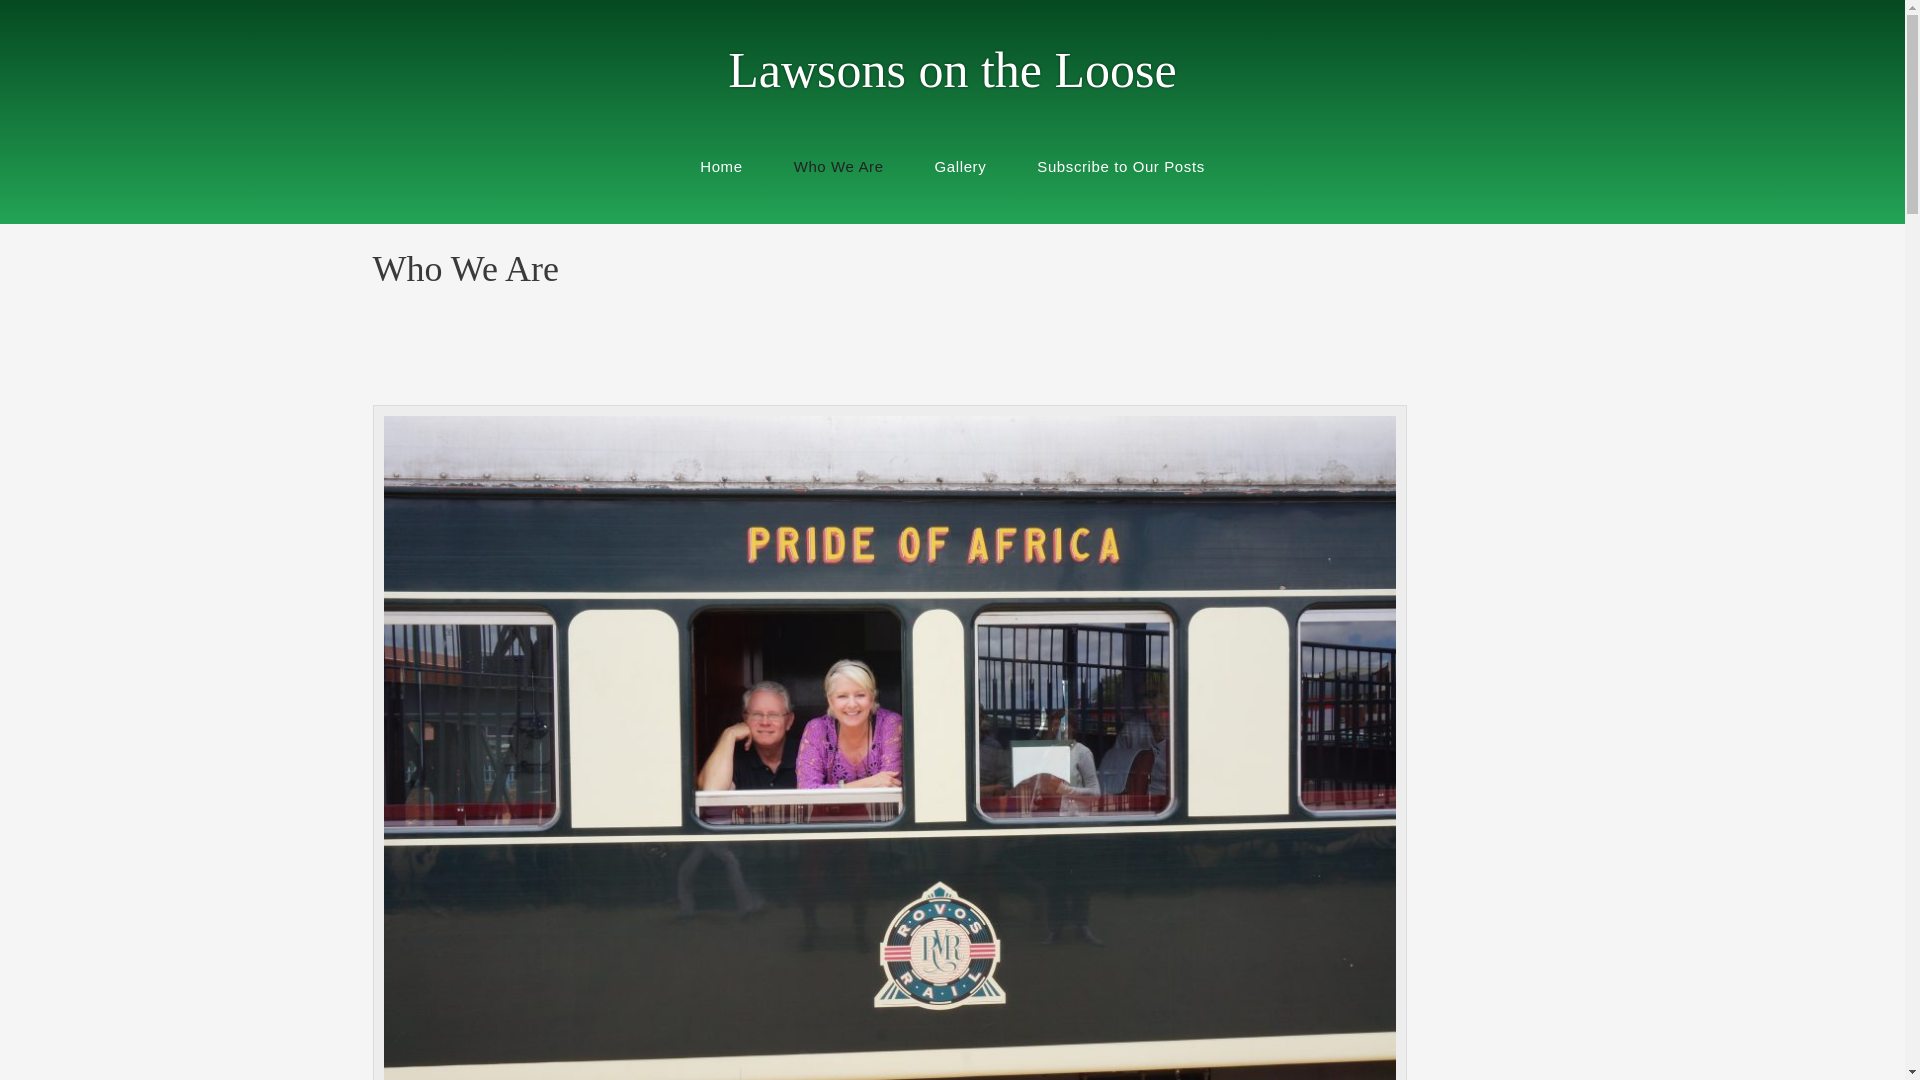 Image resolution: width=1920 pixels, height=1080 pixels. What do you see at coordinates (720, 167) in the screenshot?
I see `Home` at bounding box center [720, 167].